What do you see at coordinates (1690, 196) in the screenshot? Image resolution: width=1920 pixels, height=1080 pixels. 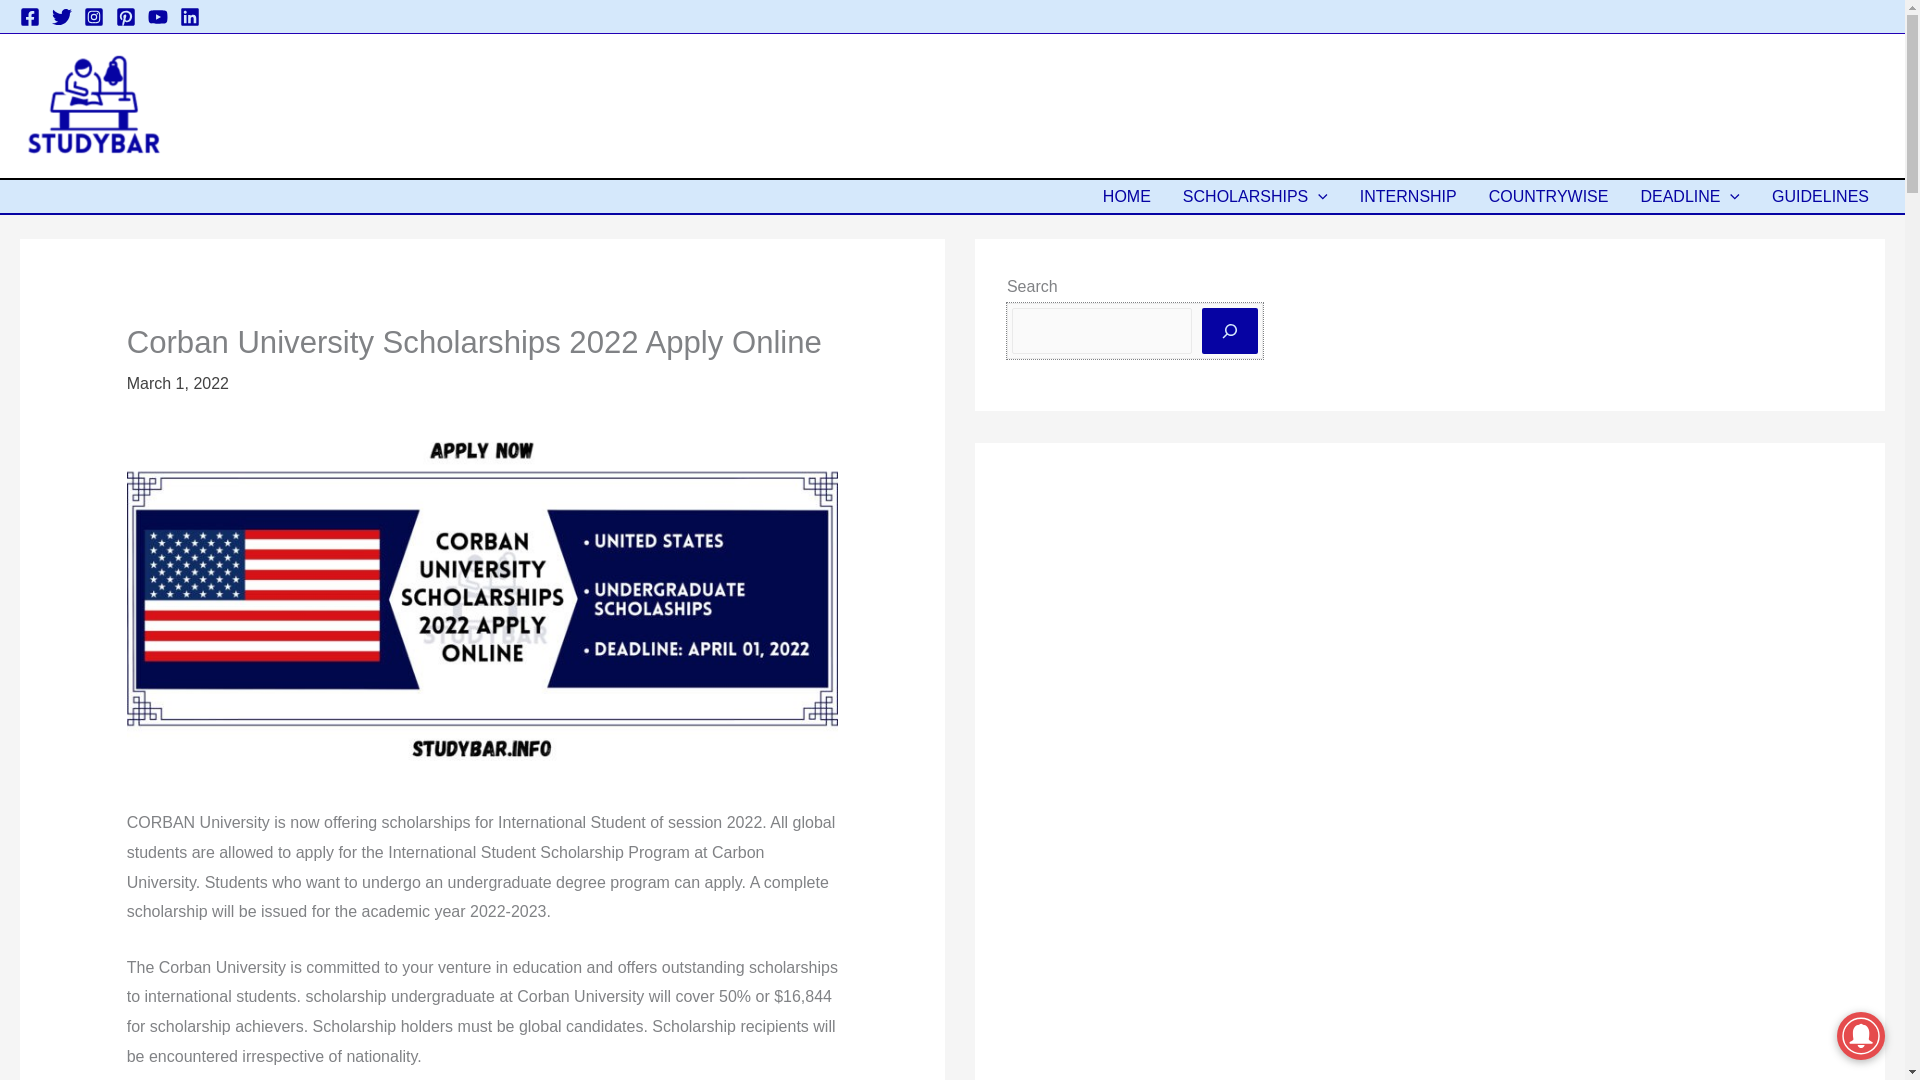 I see `DEADLINE` at bounding box center [1690, 196].